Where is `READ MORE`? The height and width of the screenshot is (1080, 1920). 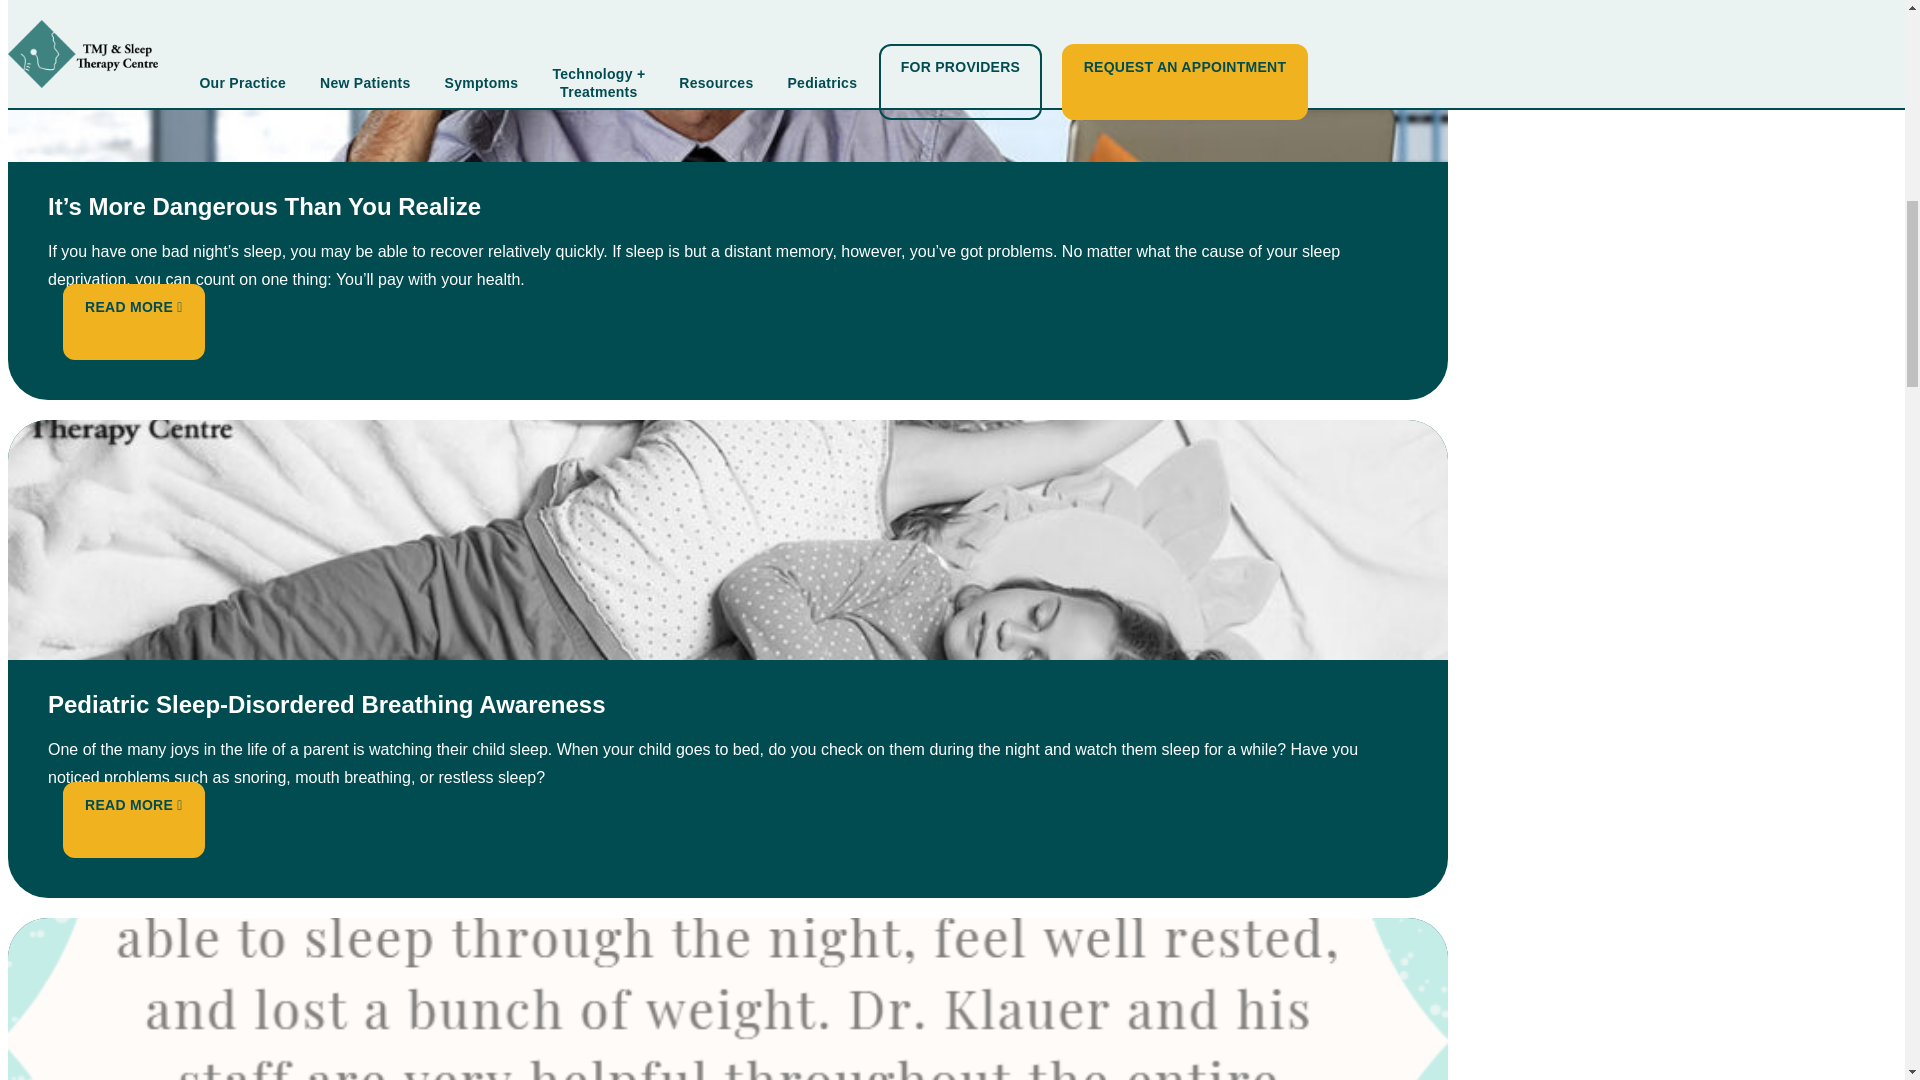 READ MORE is located at coordinates (133, 805).